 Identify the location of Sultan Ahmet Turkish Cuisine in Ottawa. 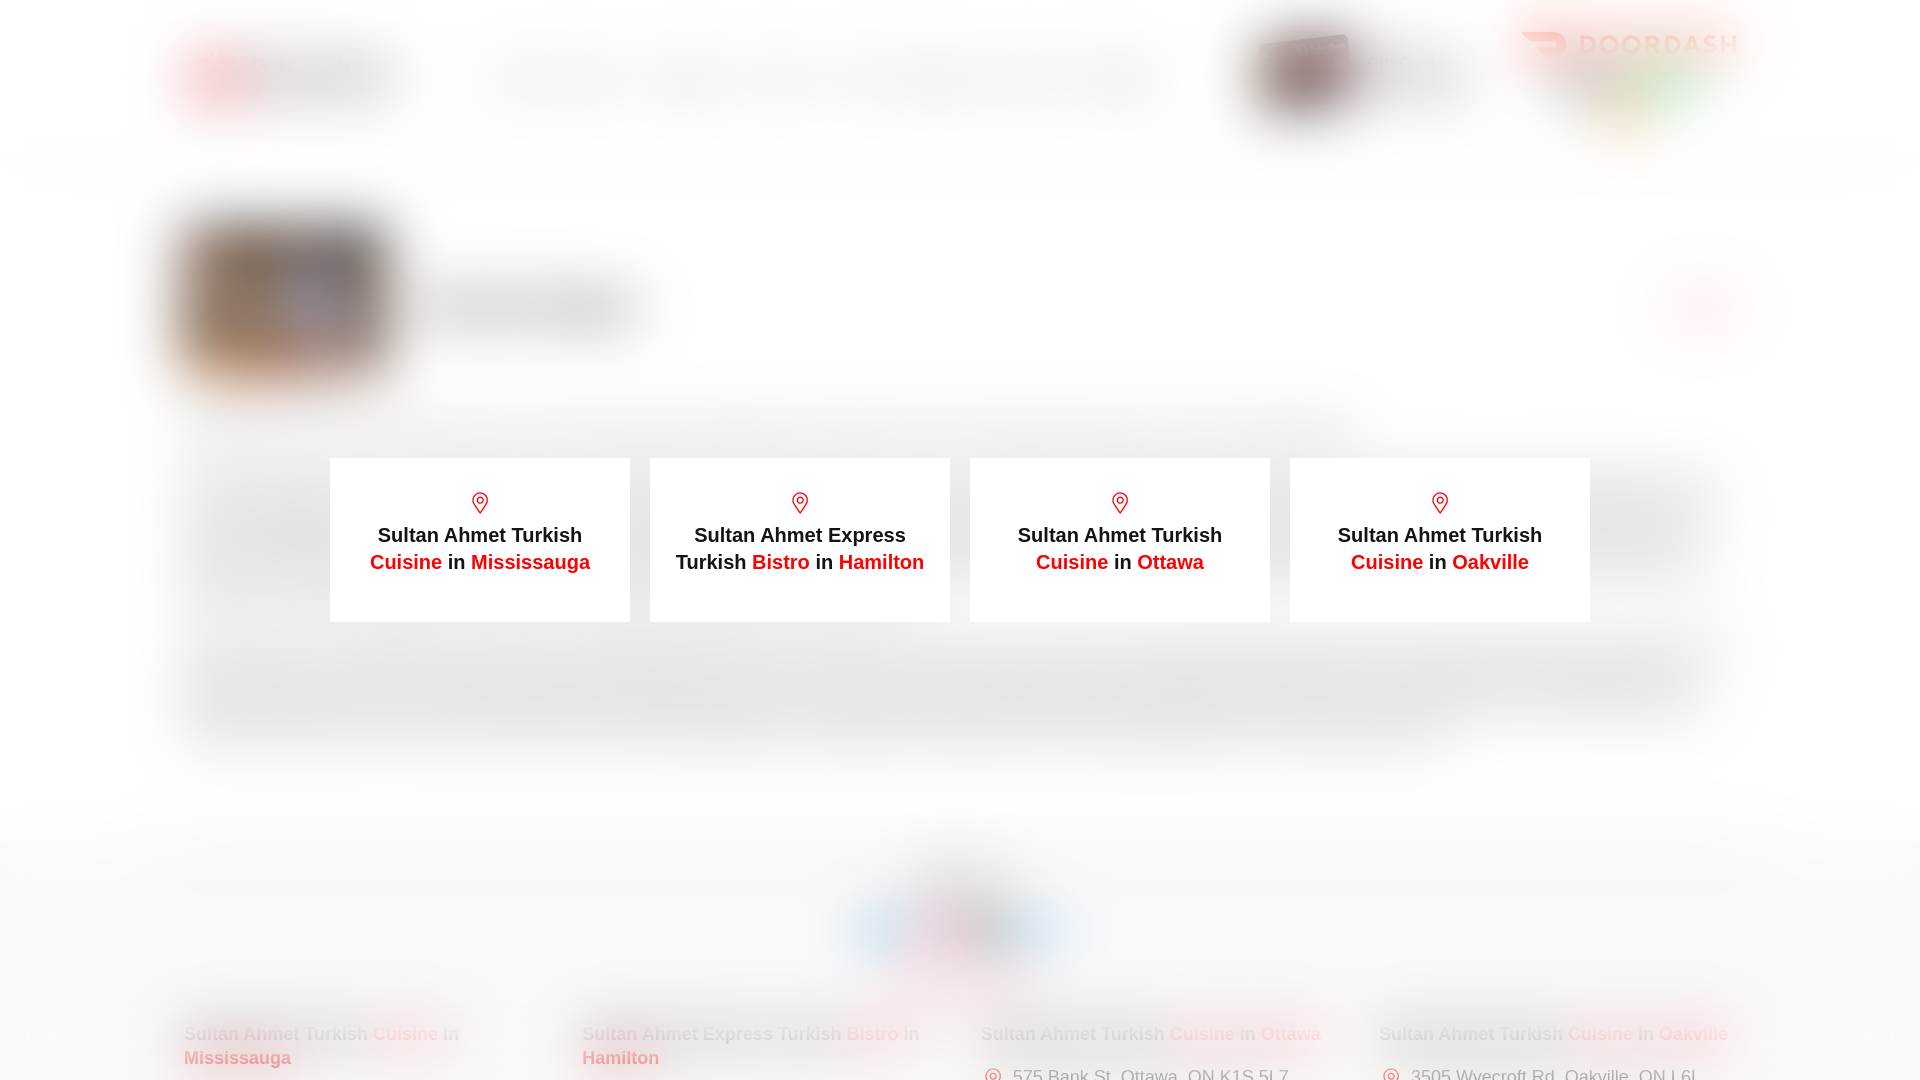
(1119, 540).